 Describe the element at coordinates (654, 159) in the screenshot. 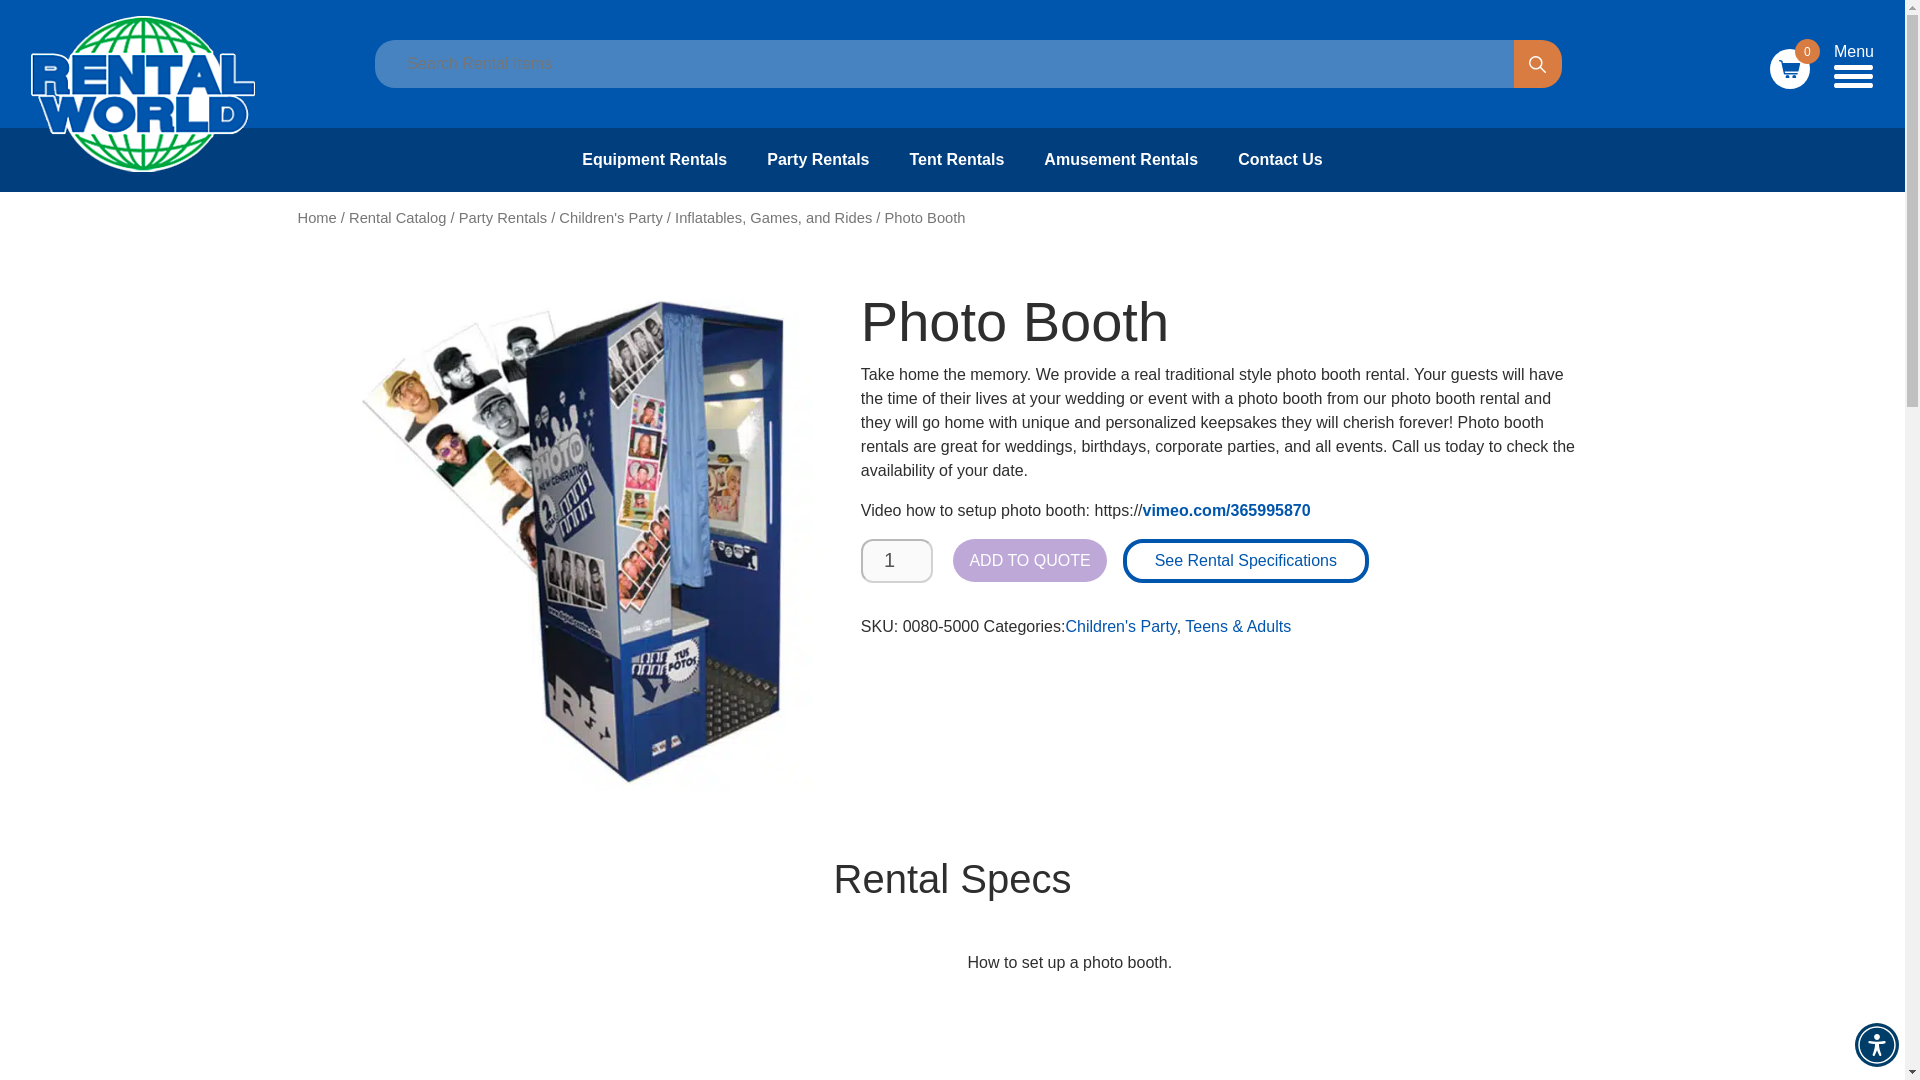

I see `Equipment Rentals` at that location.